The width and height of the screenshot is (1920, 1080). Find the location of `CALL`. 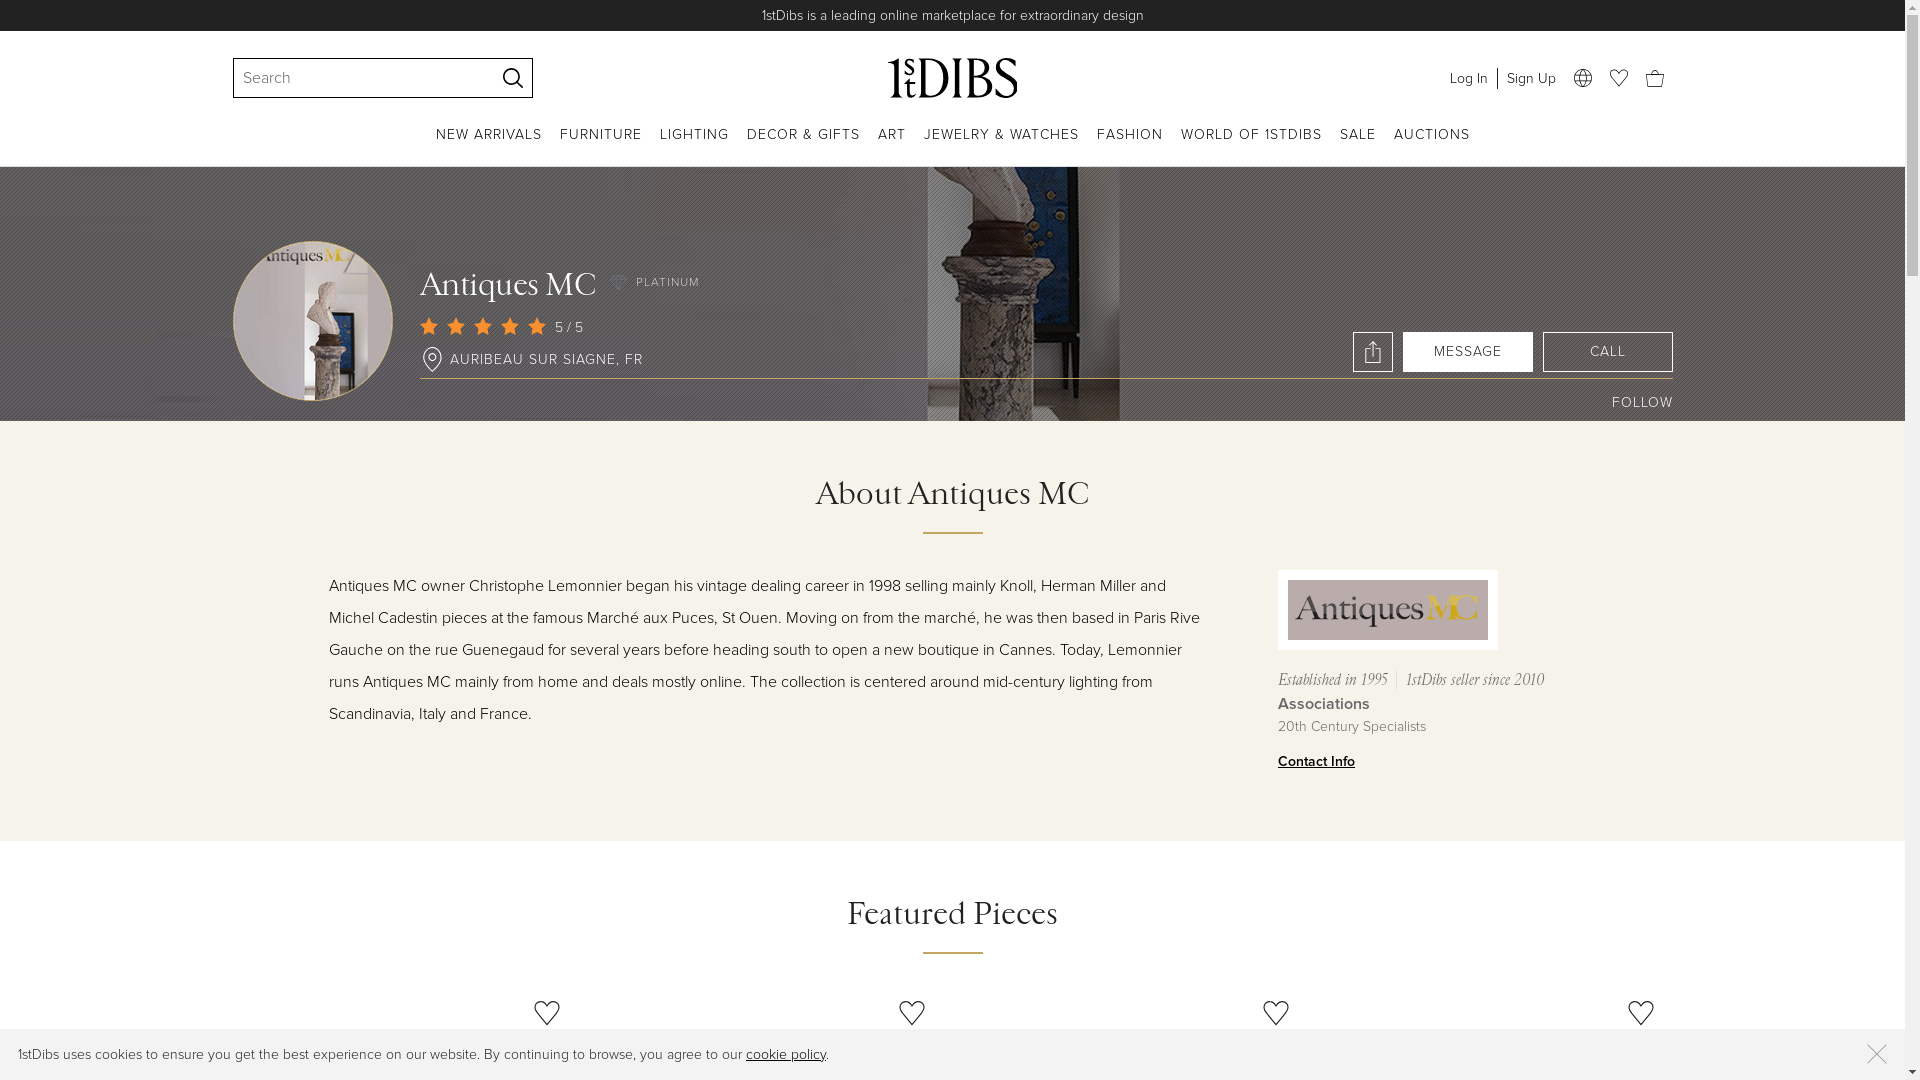

CALL is located at coordinates (1607, 352).